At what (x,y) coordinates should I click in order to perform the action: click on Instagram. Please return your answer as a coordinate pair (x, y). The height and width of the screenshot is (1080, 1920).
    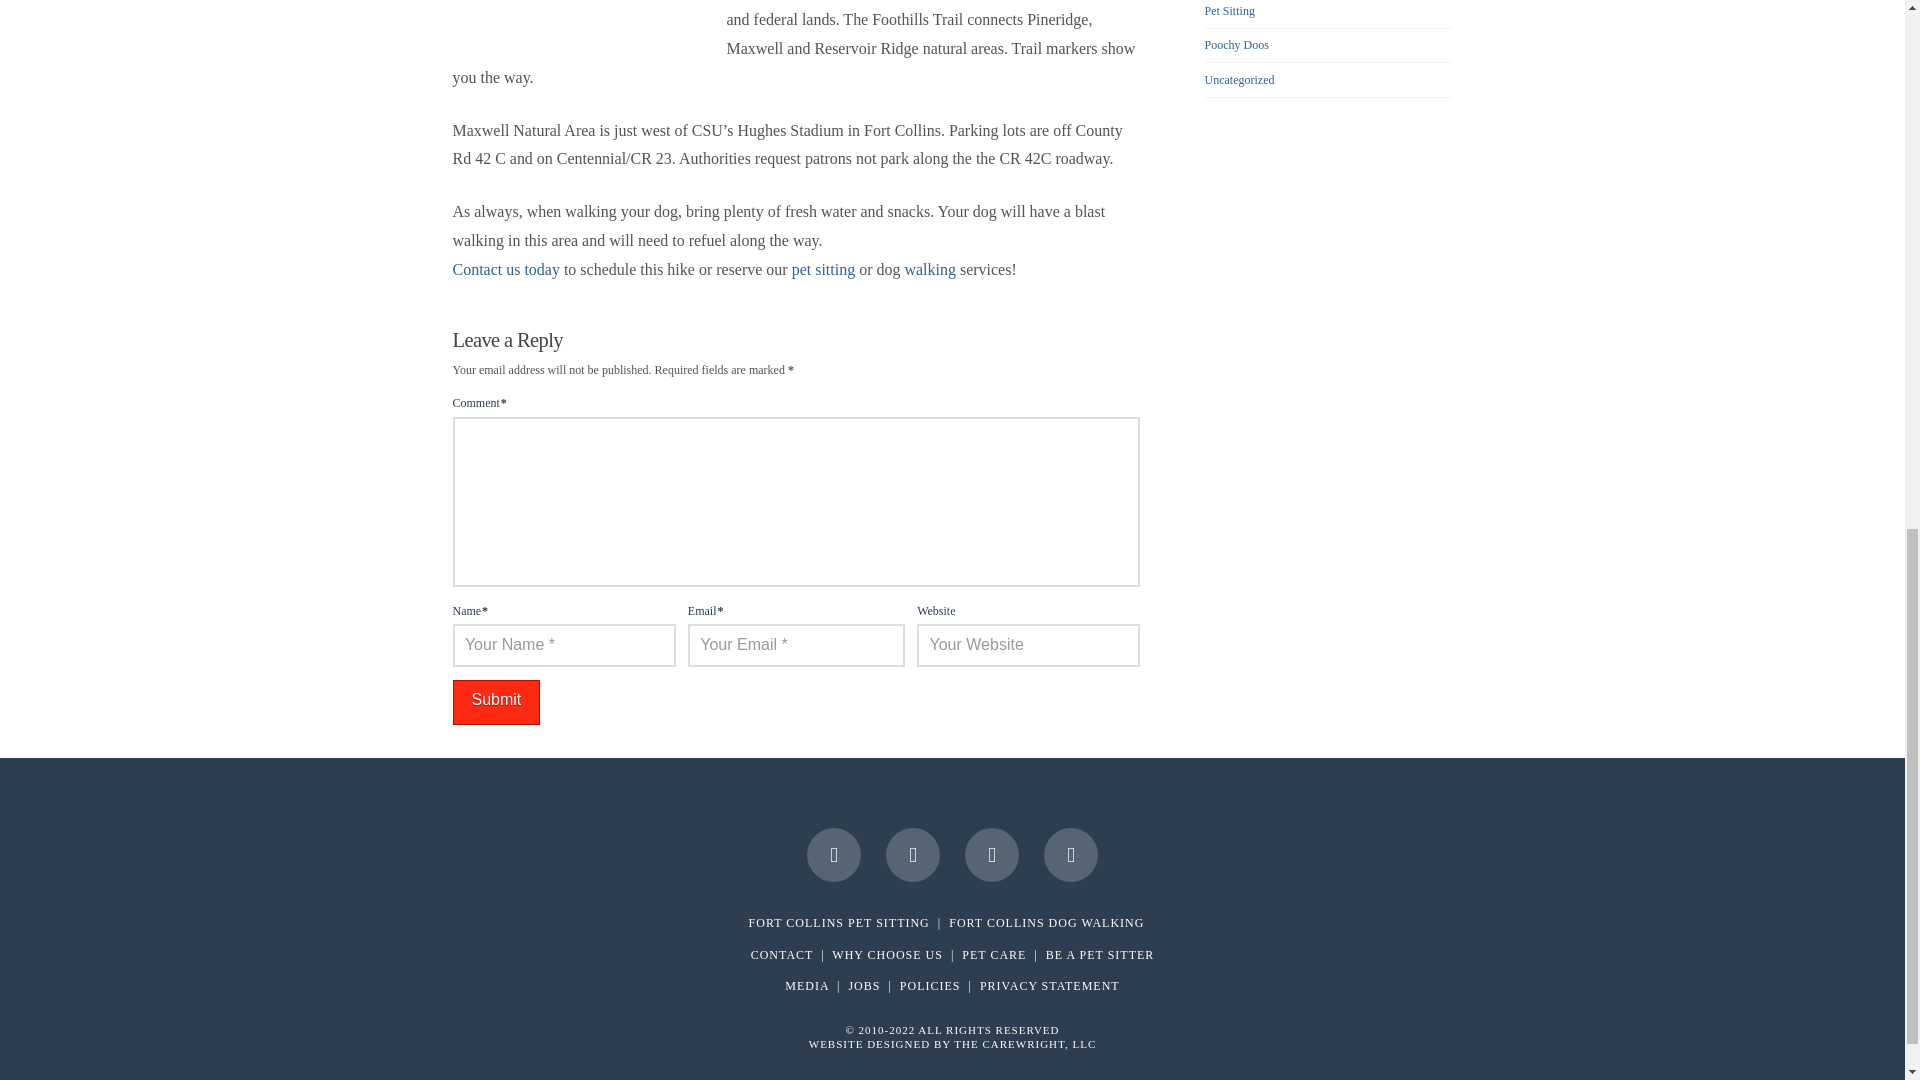
    Looking at the image, I should click on (1071, 855).